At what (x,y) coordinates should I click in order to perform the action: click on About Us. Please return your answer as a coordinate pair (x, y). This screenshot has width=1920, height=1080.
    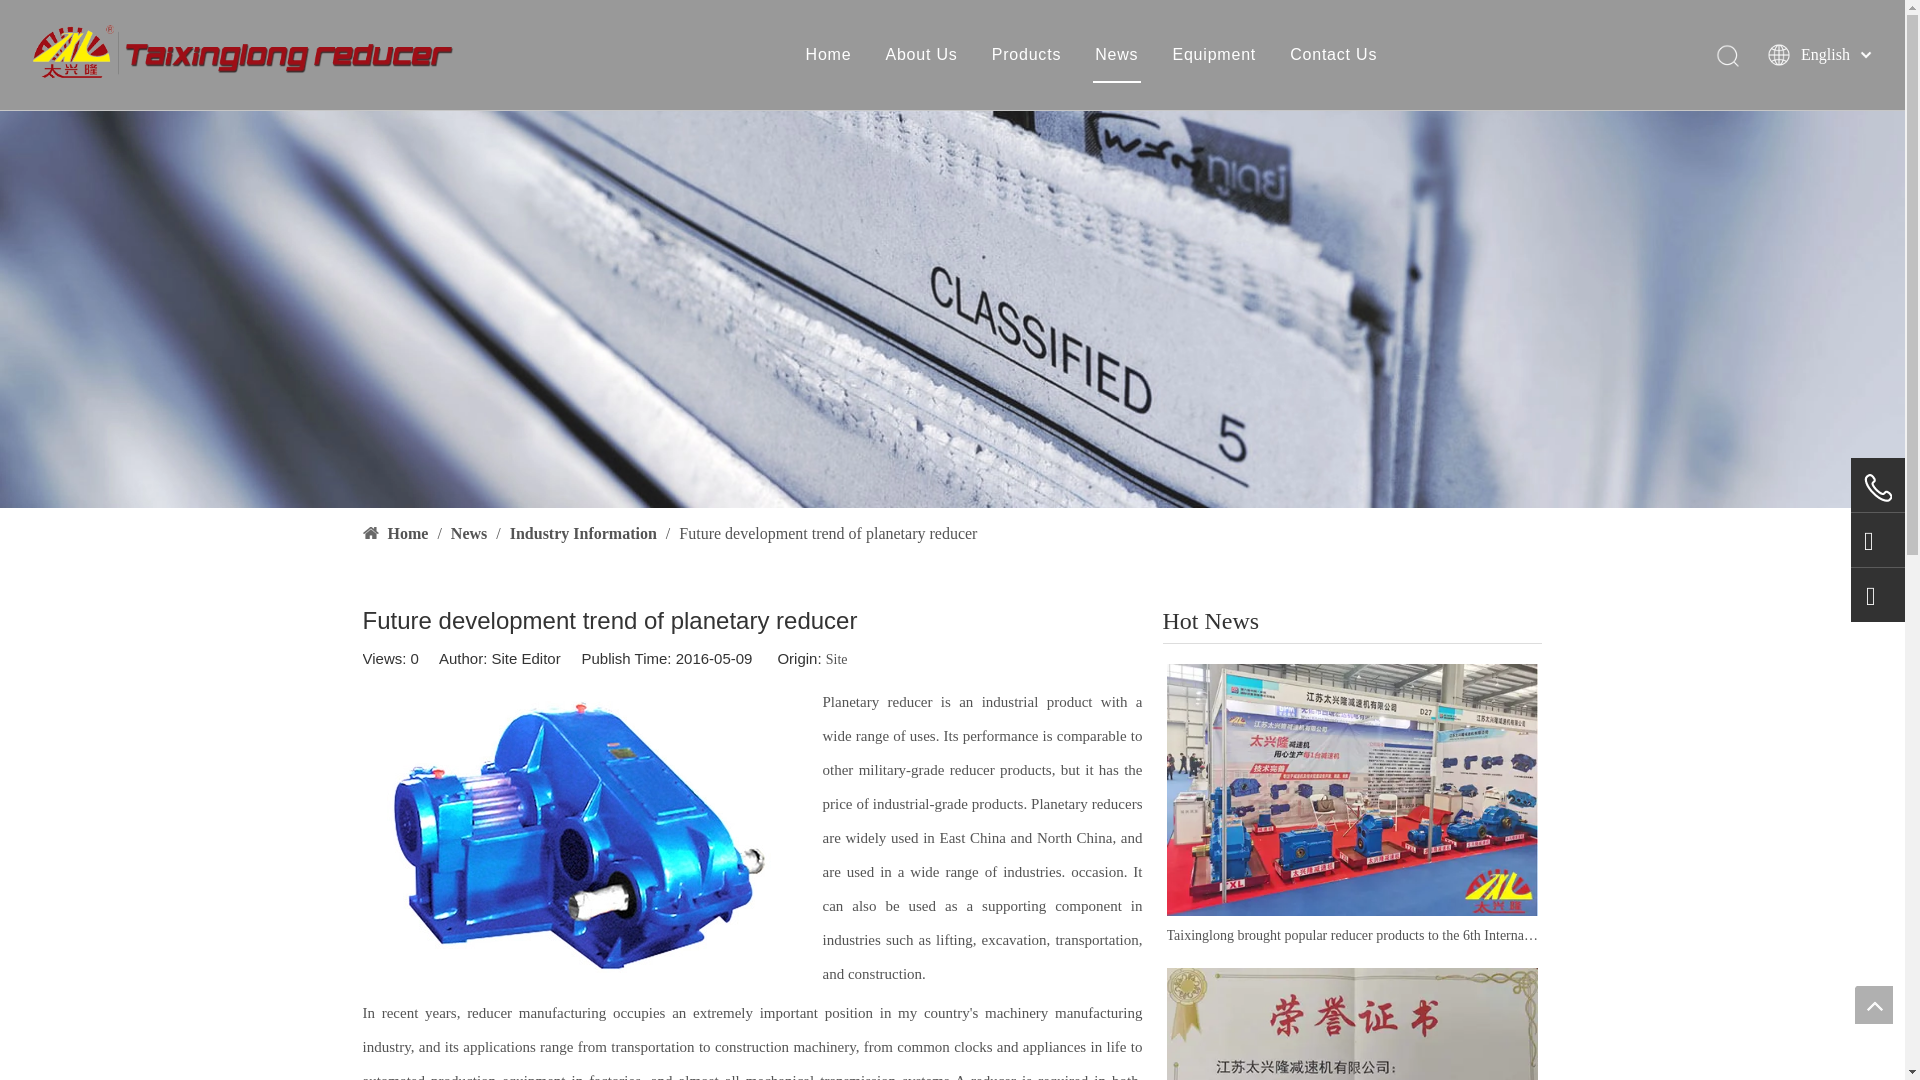
    Looking at the image, I should click on (920, 54).